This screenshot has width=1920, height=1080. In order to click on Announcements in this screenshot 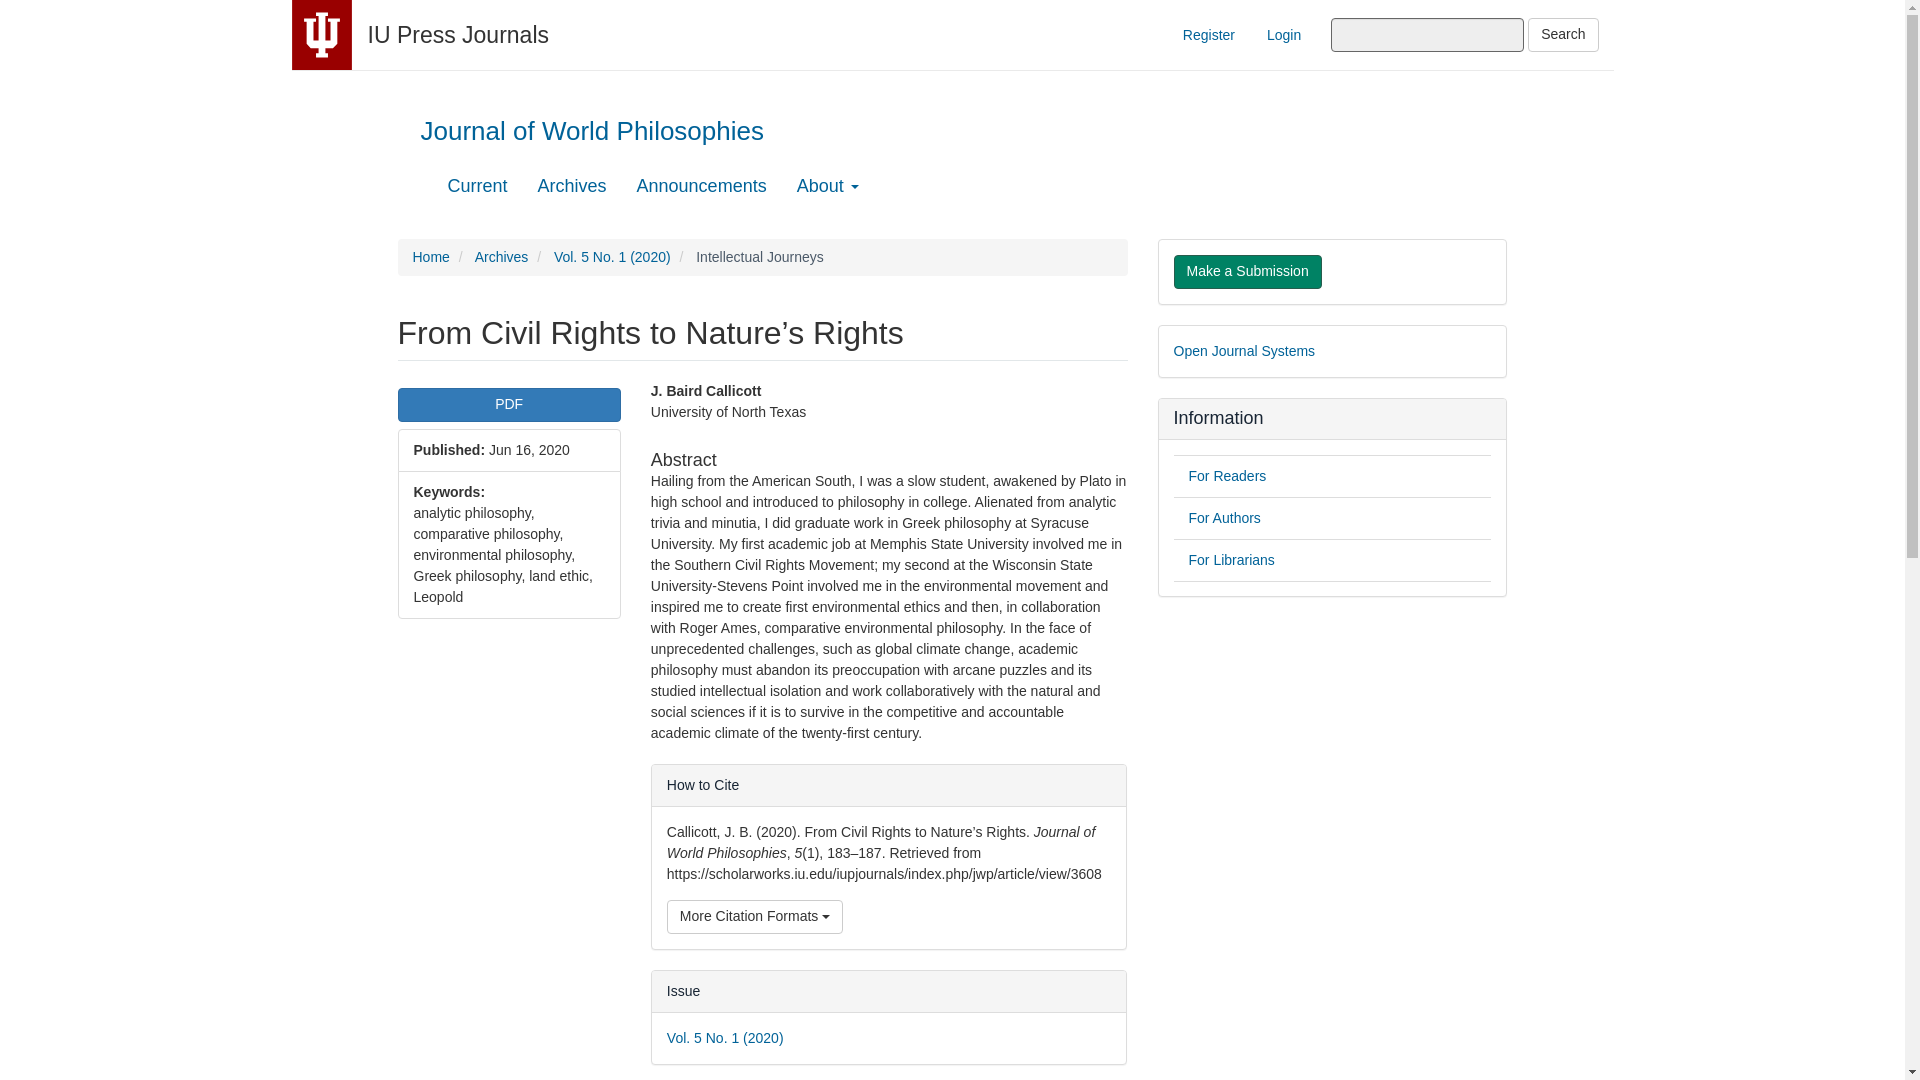, I will do `click(702, 185)`.